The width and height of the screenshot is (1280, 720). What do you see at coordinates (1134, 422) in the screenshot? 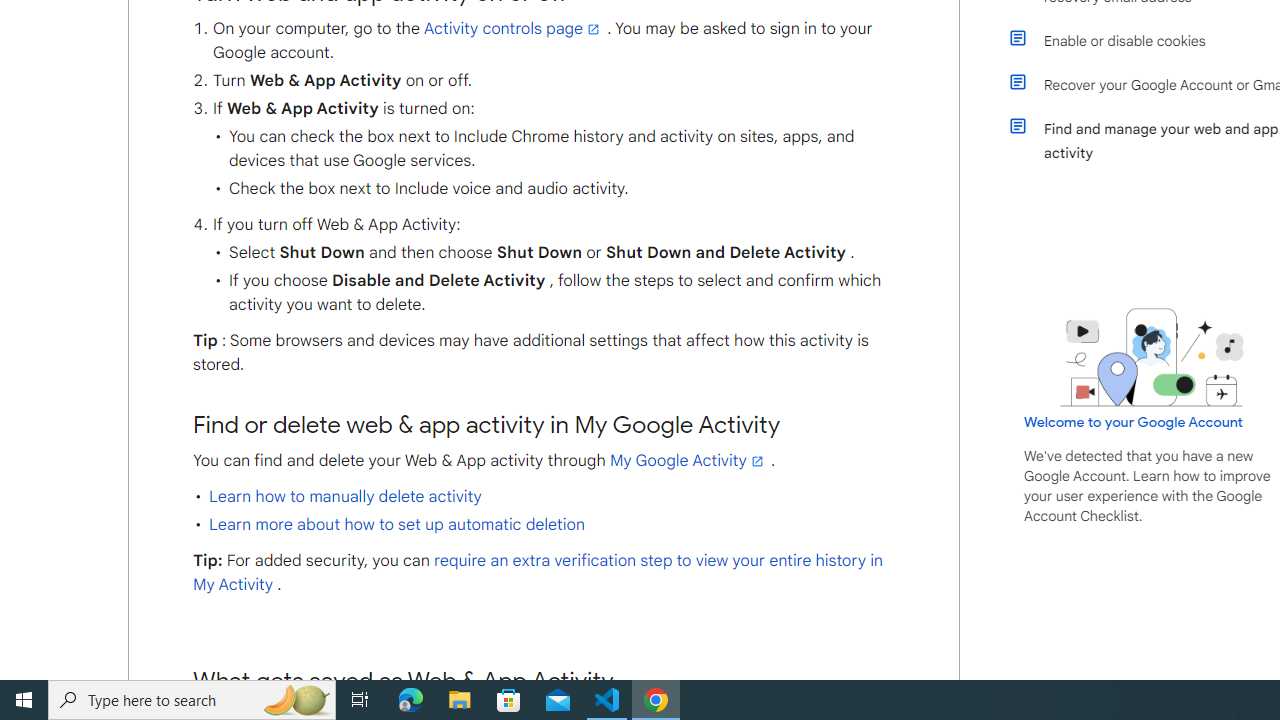
I see `Welcome to your Google Account` at bounding box center [1134, 422].